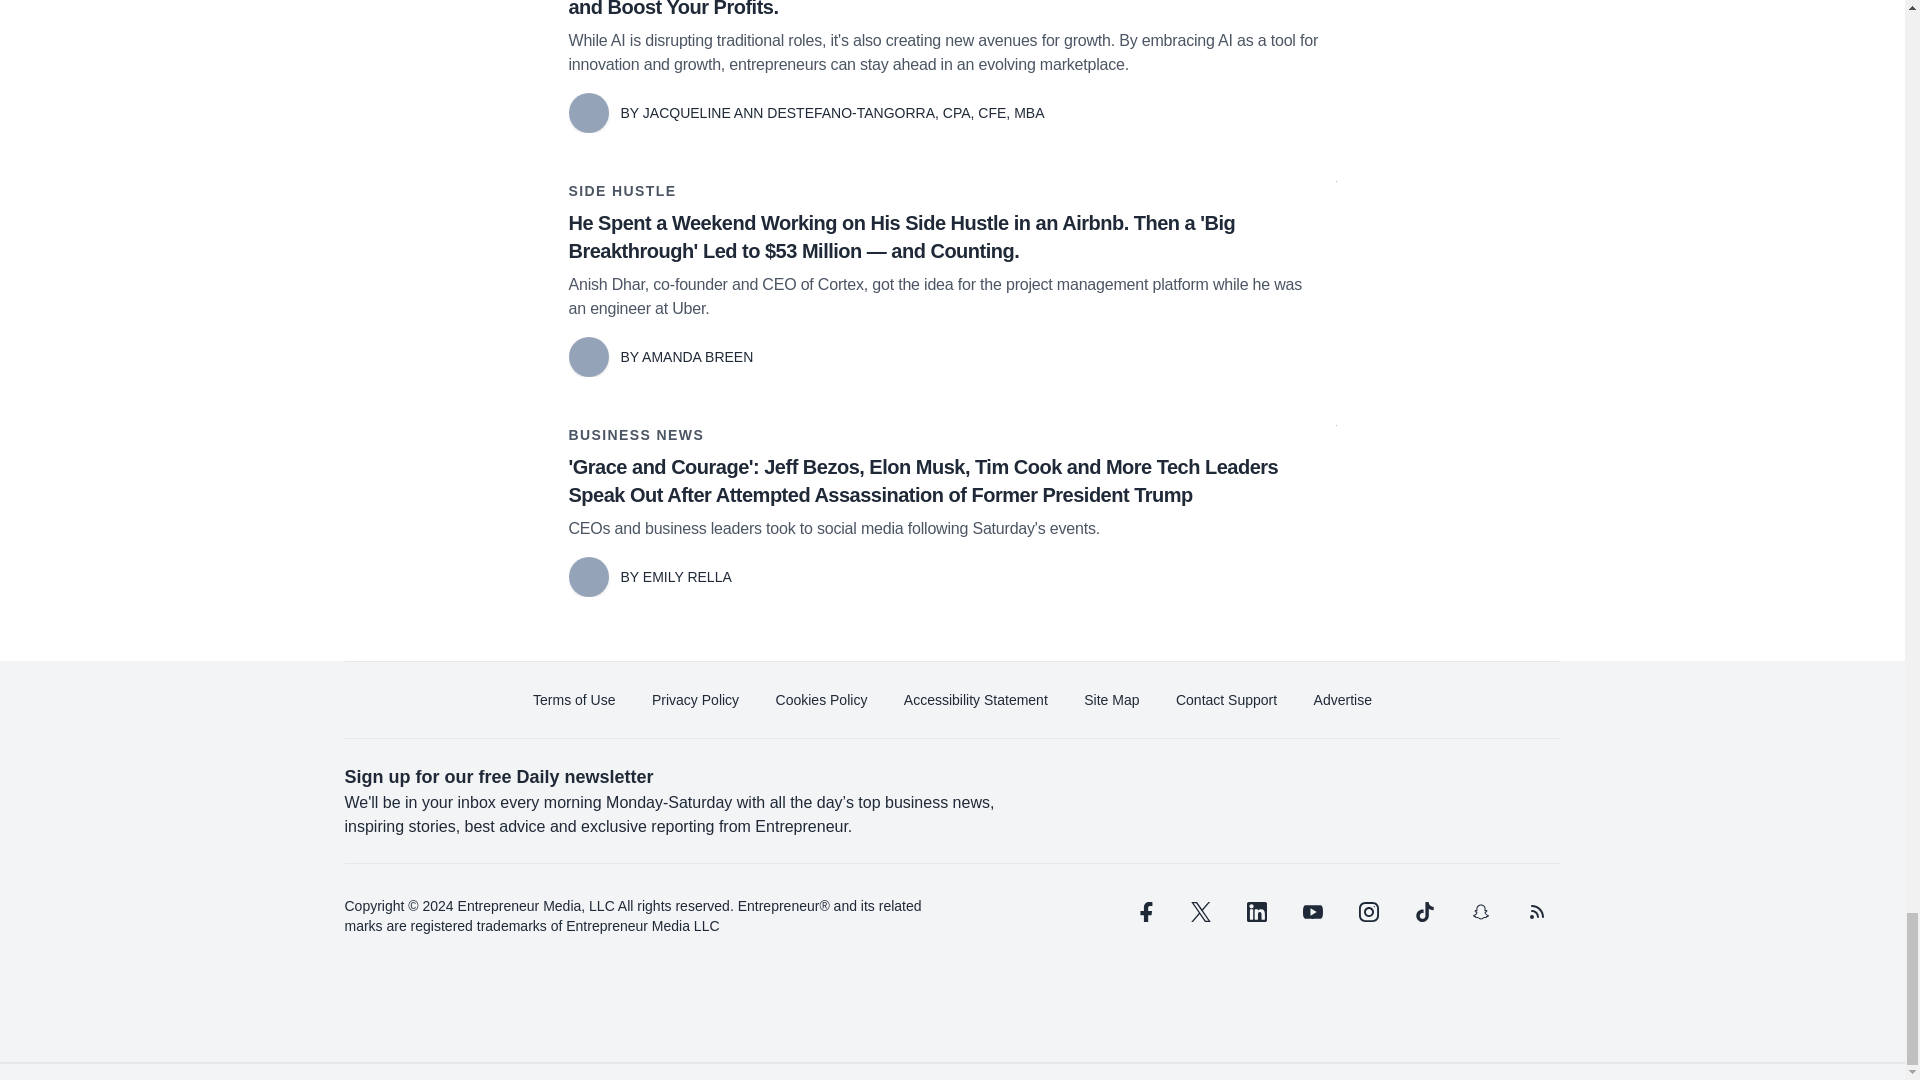 Image resolution: width=1920 pixels, height=1080 pixels. I want to click on youtube, so click(1312, 912).